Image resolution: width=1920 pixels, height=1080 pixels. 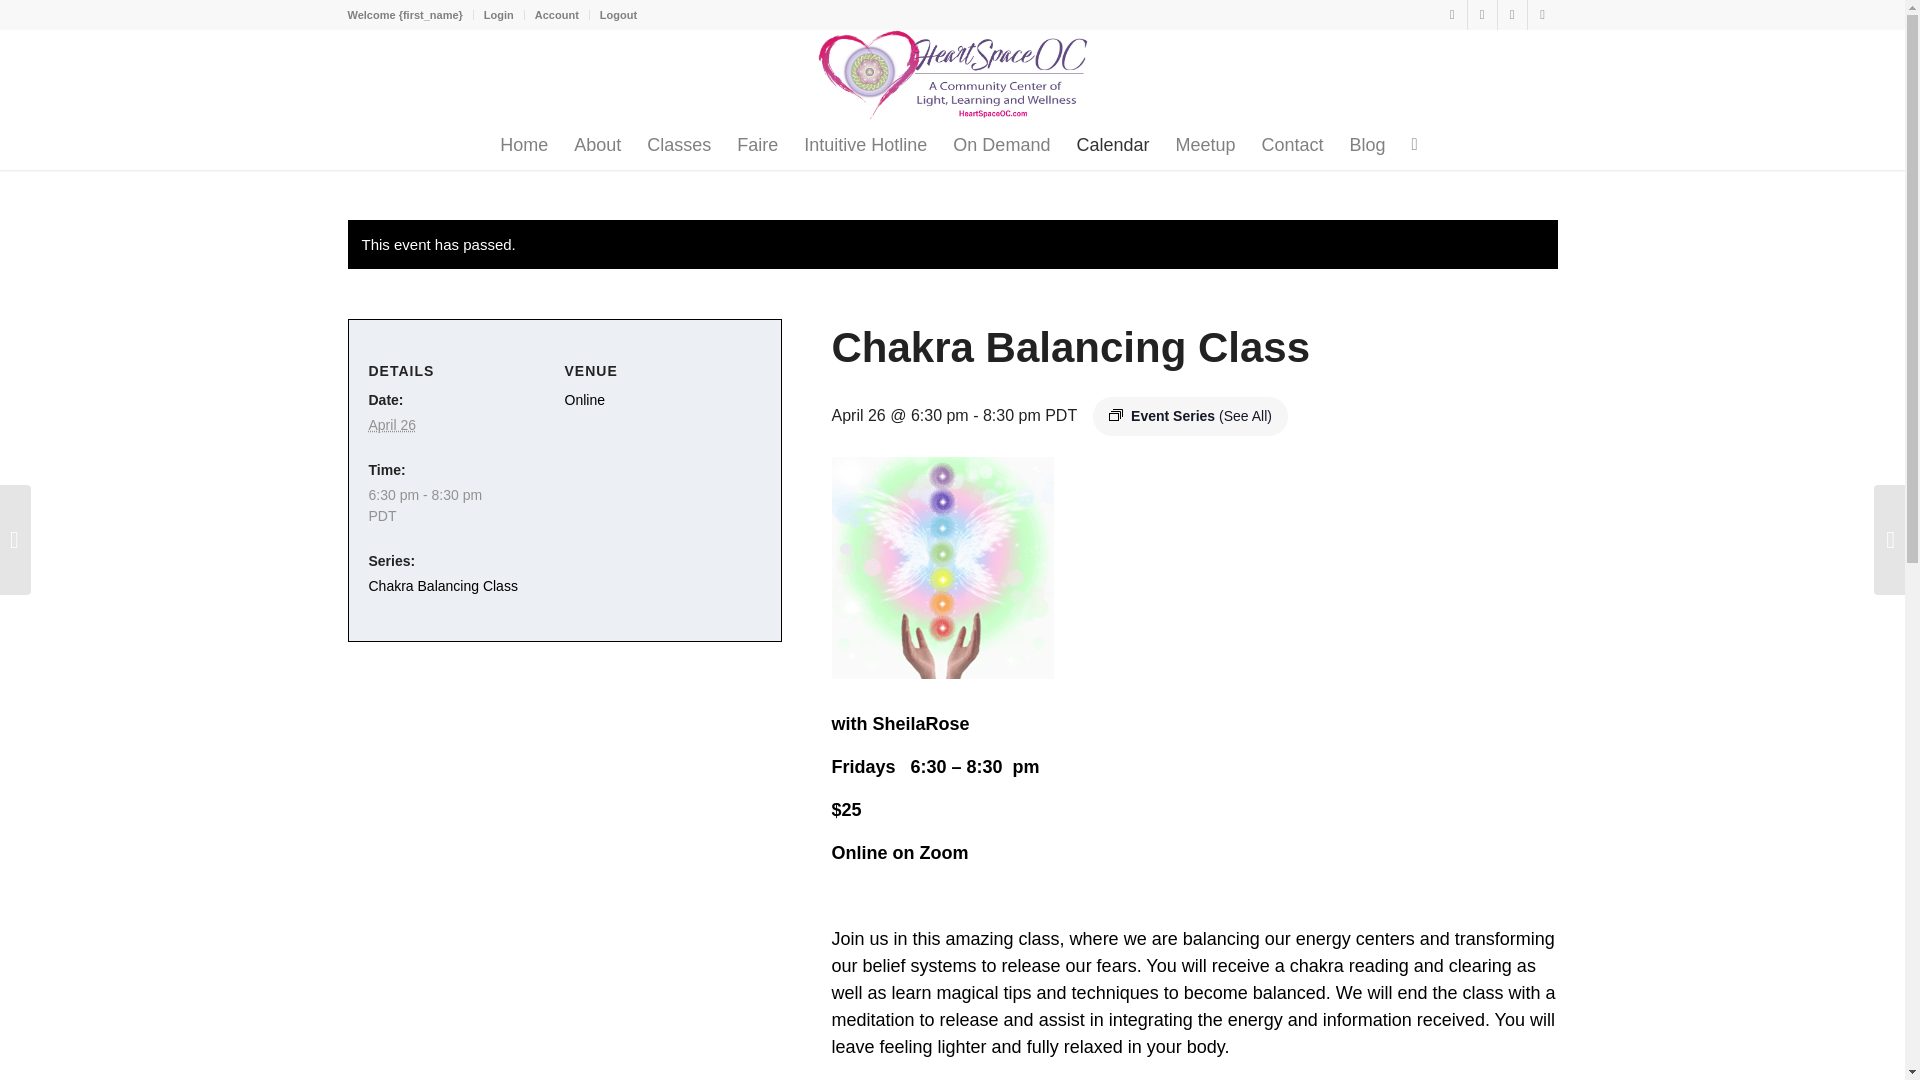 I want to click on Classes, so click(x=678, y=144).